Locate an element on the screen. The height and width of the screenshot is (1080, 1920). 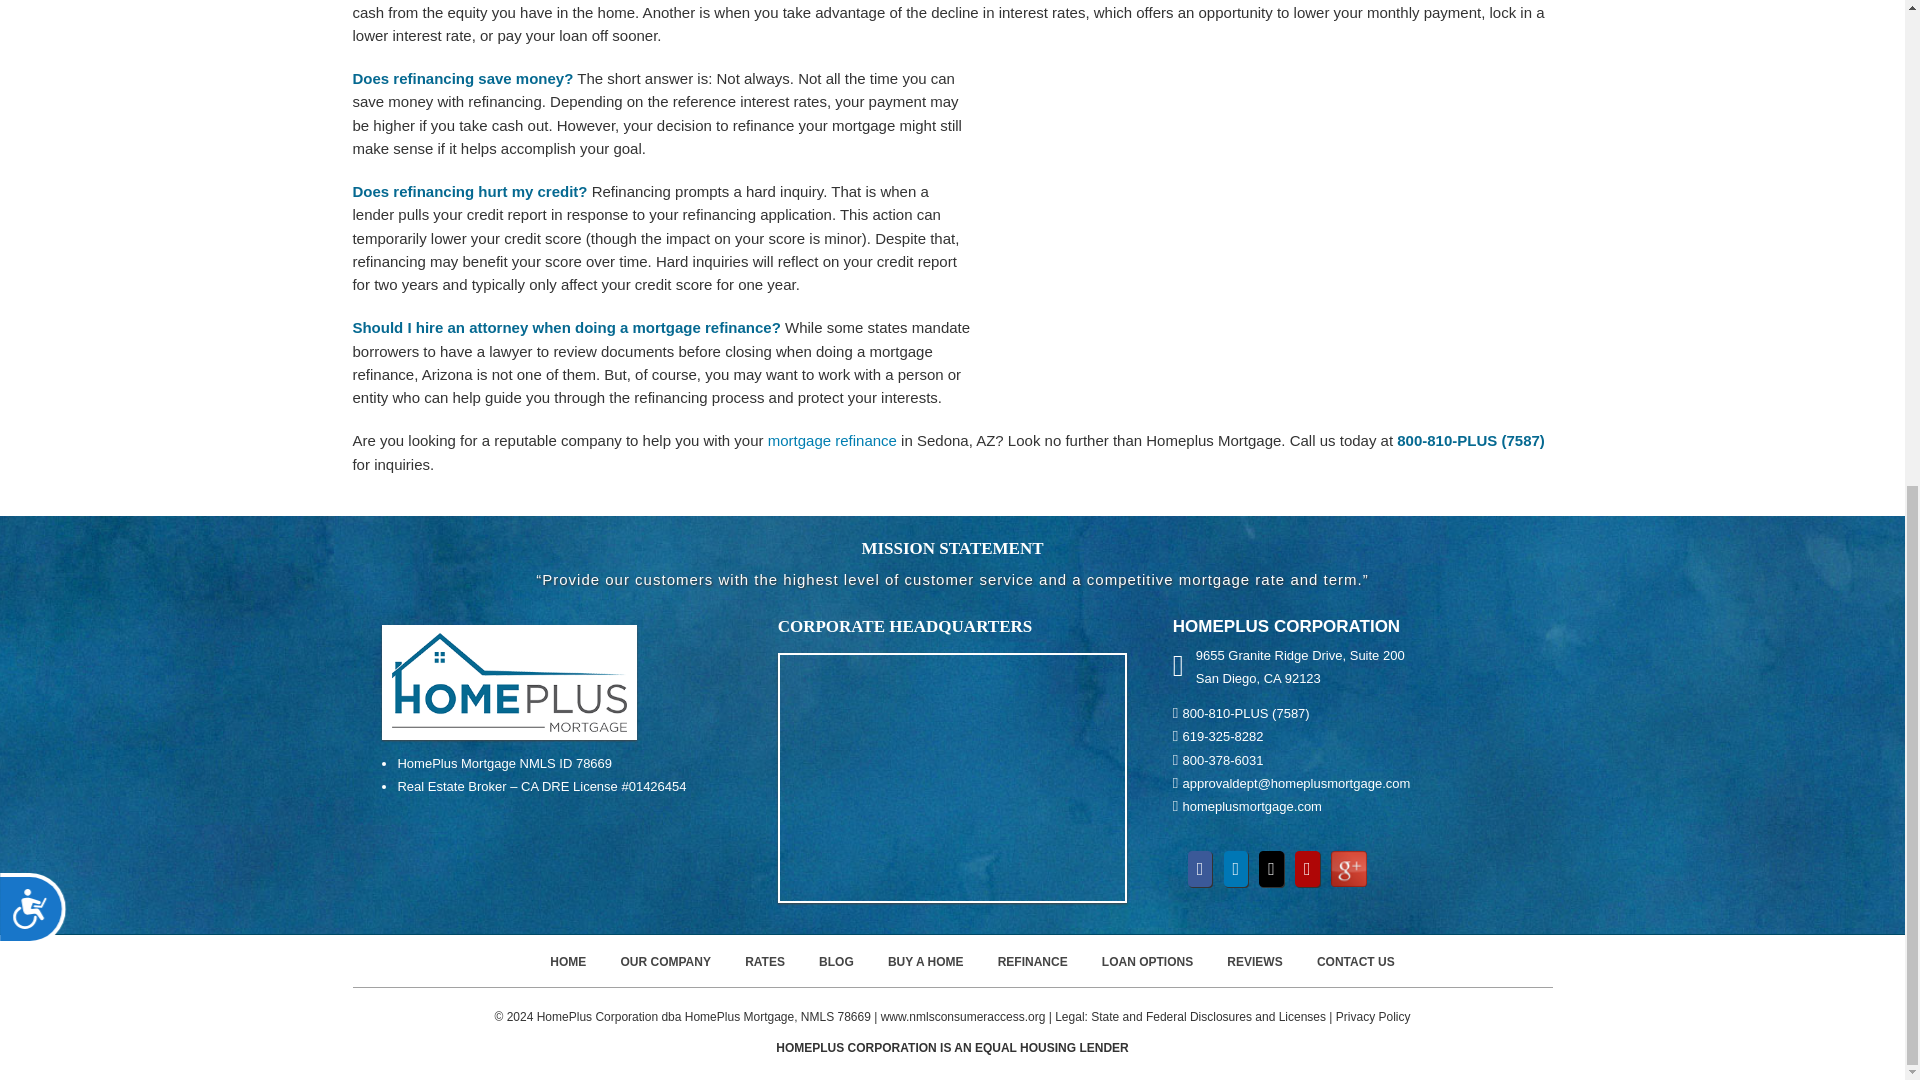
YouTube video player is located at coordinates (1272, 236).